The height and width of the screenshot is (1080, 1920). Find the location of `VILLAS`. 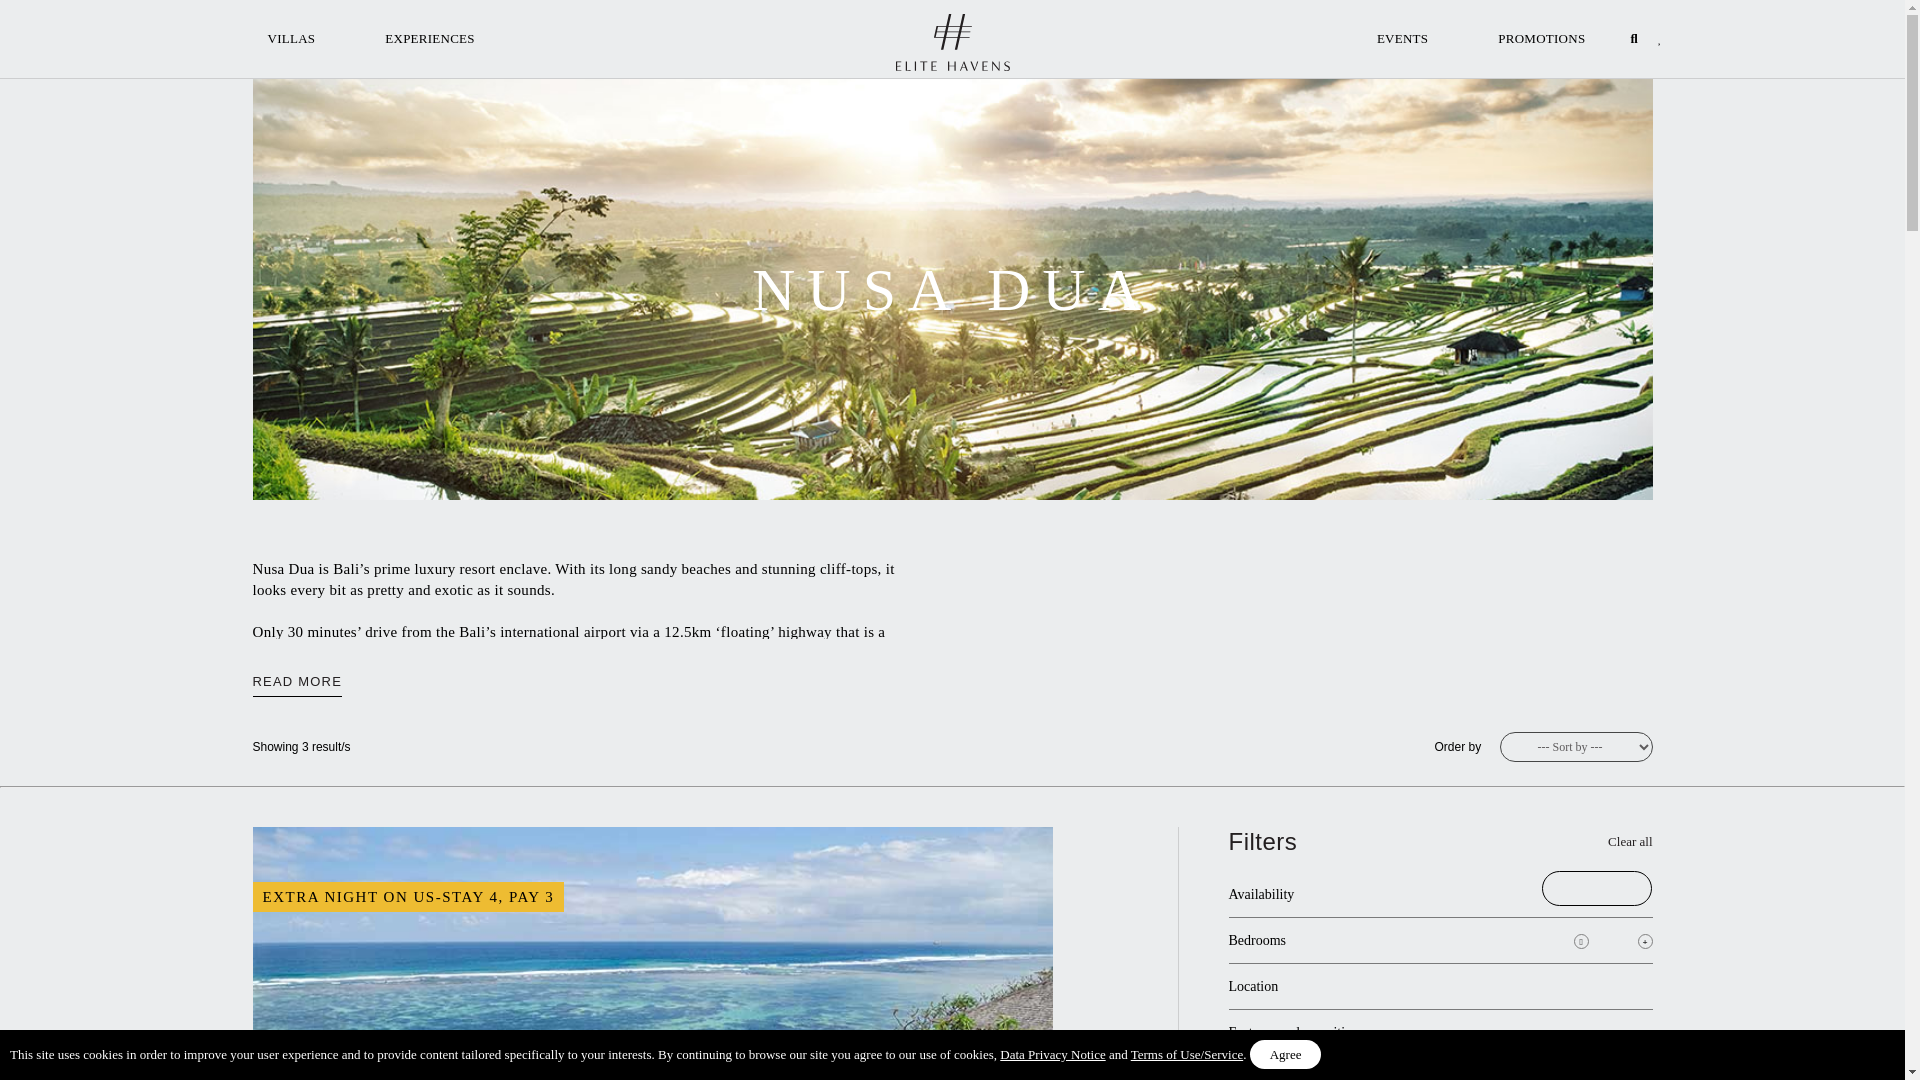

VILLAS is located at coordinates (290, 36).